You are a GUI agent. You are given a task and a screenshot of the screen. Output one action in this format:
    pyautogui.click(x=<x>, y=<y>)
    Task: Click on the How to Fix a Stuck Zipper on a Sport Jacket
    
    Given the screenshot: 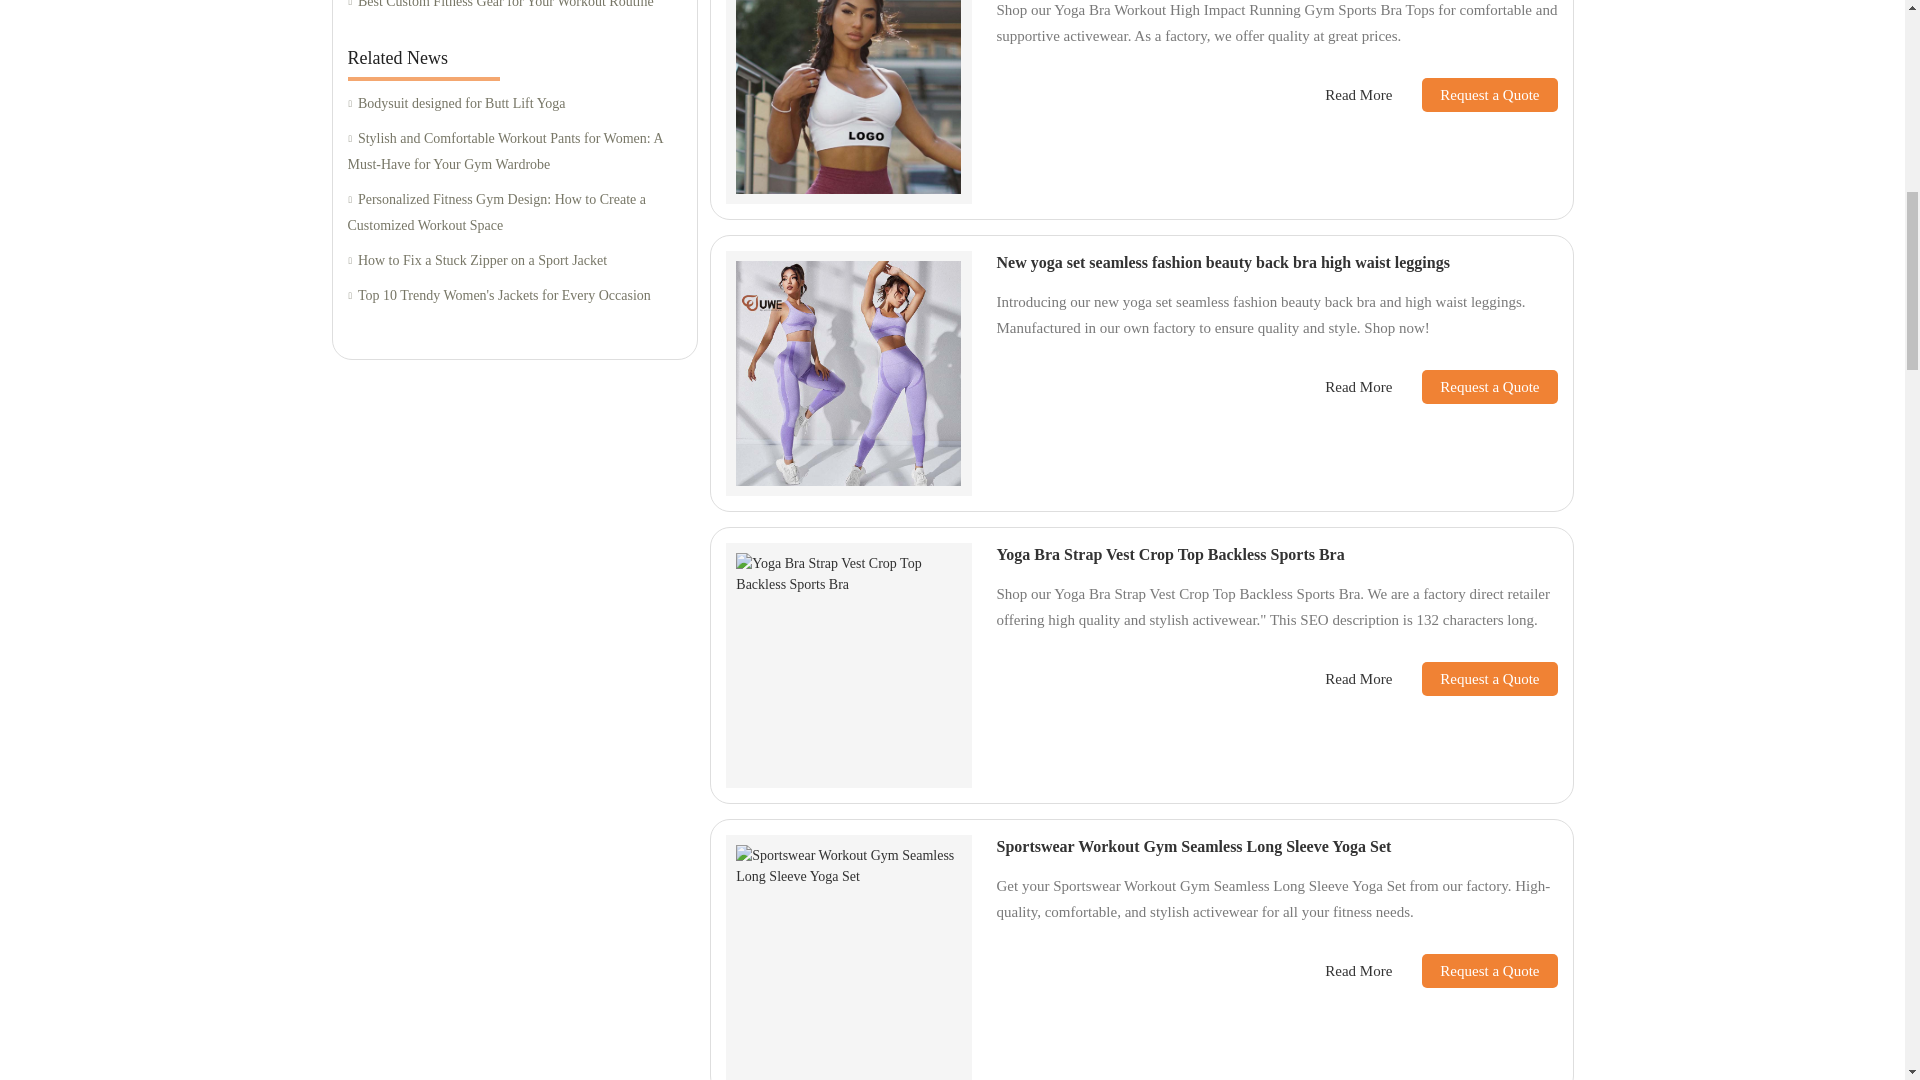 What is the action you would take?
    pyautogui.click(x=514, y=262)
    